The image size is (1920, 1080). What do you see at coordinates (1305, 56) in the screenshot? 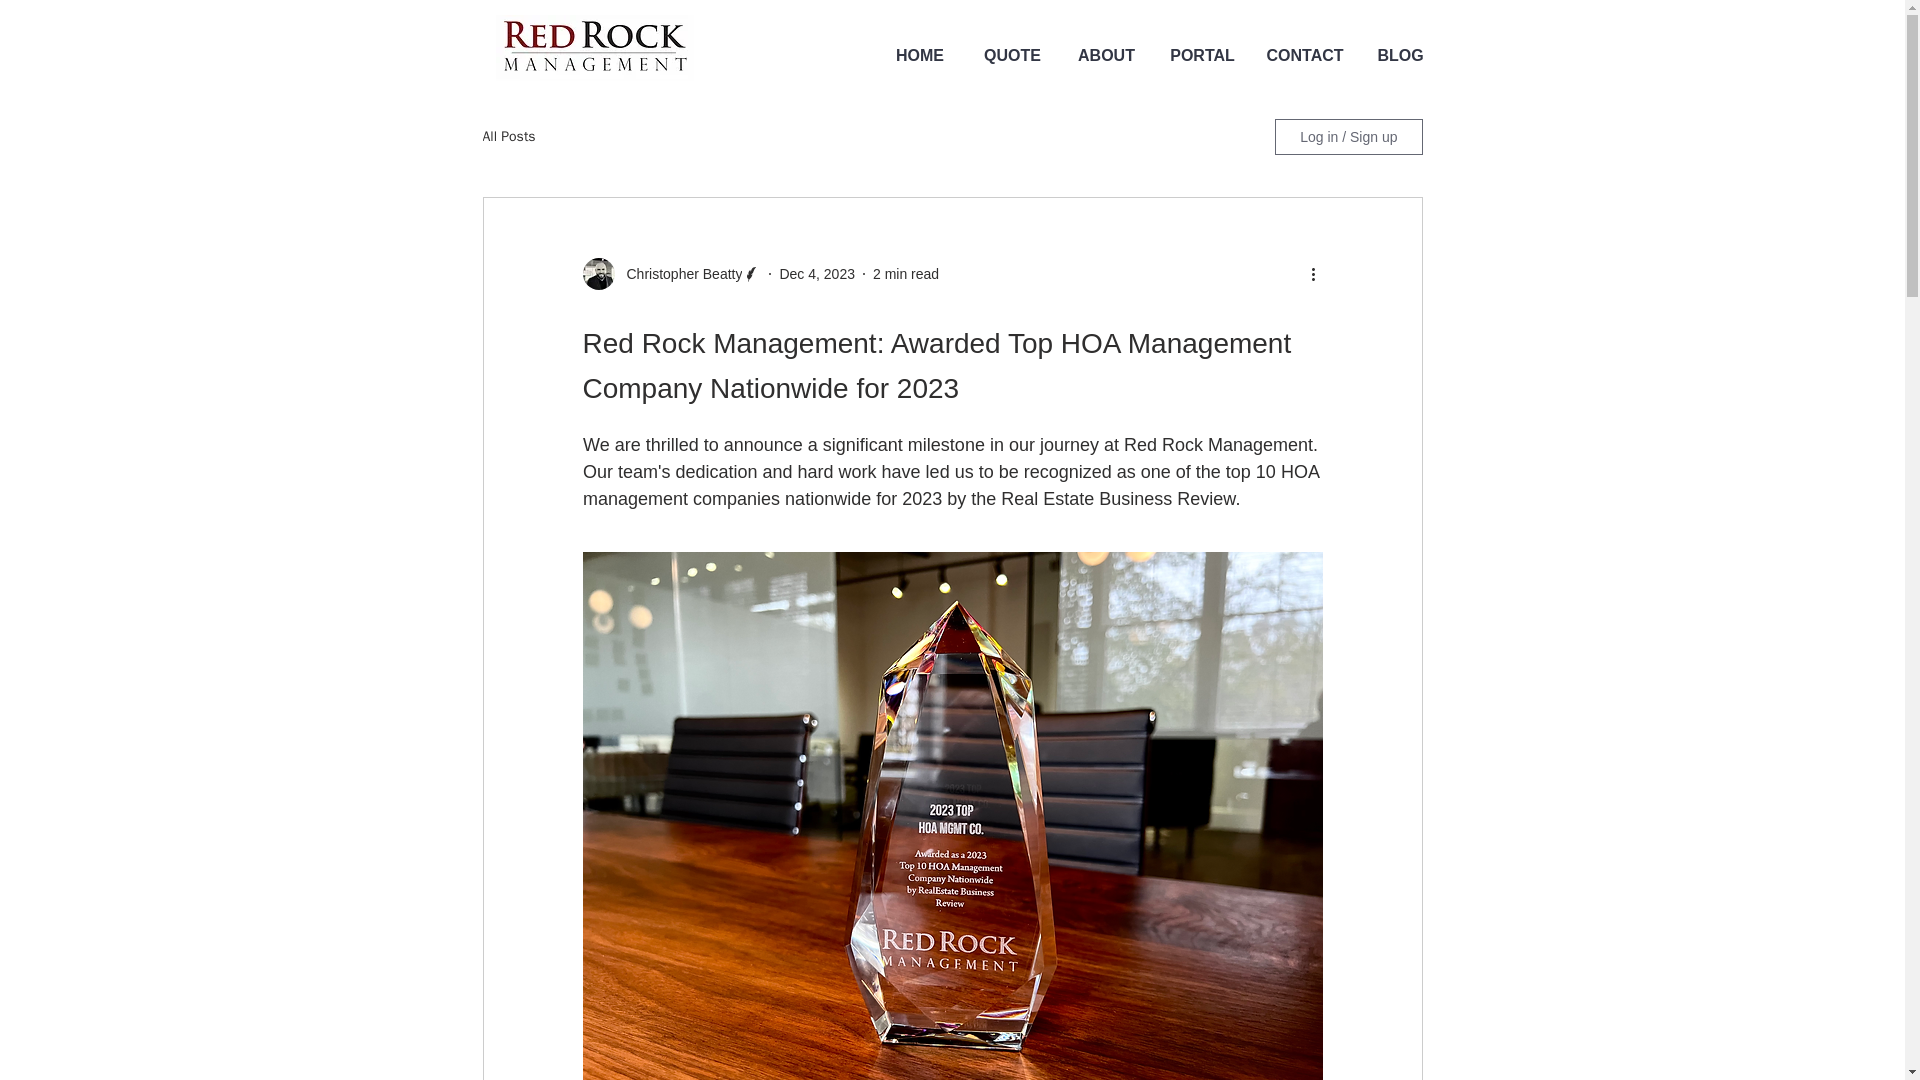
I see `CONTACT` at bounding box center [1305, 56].